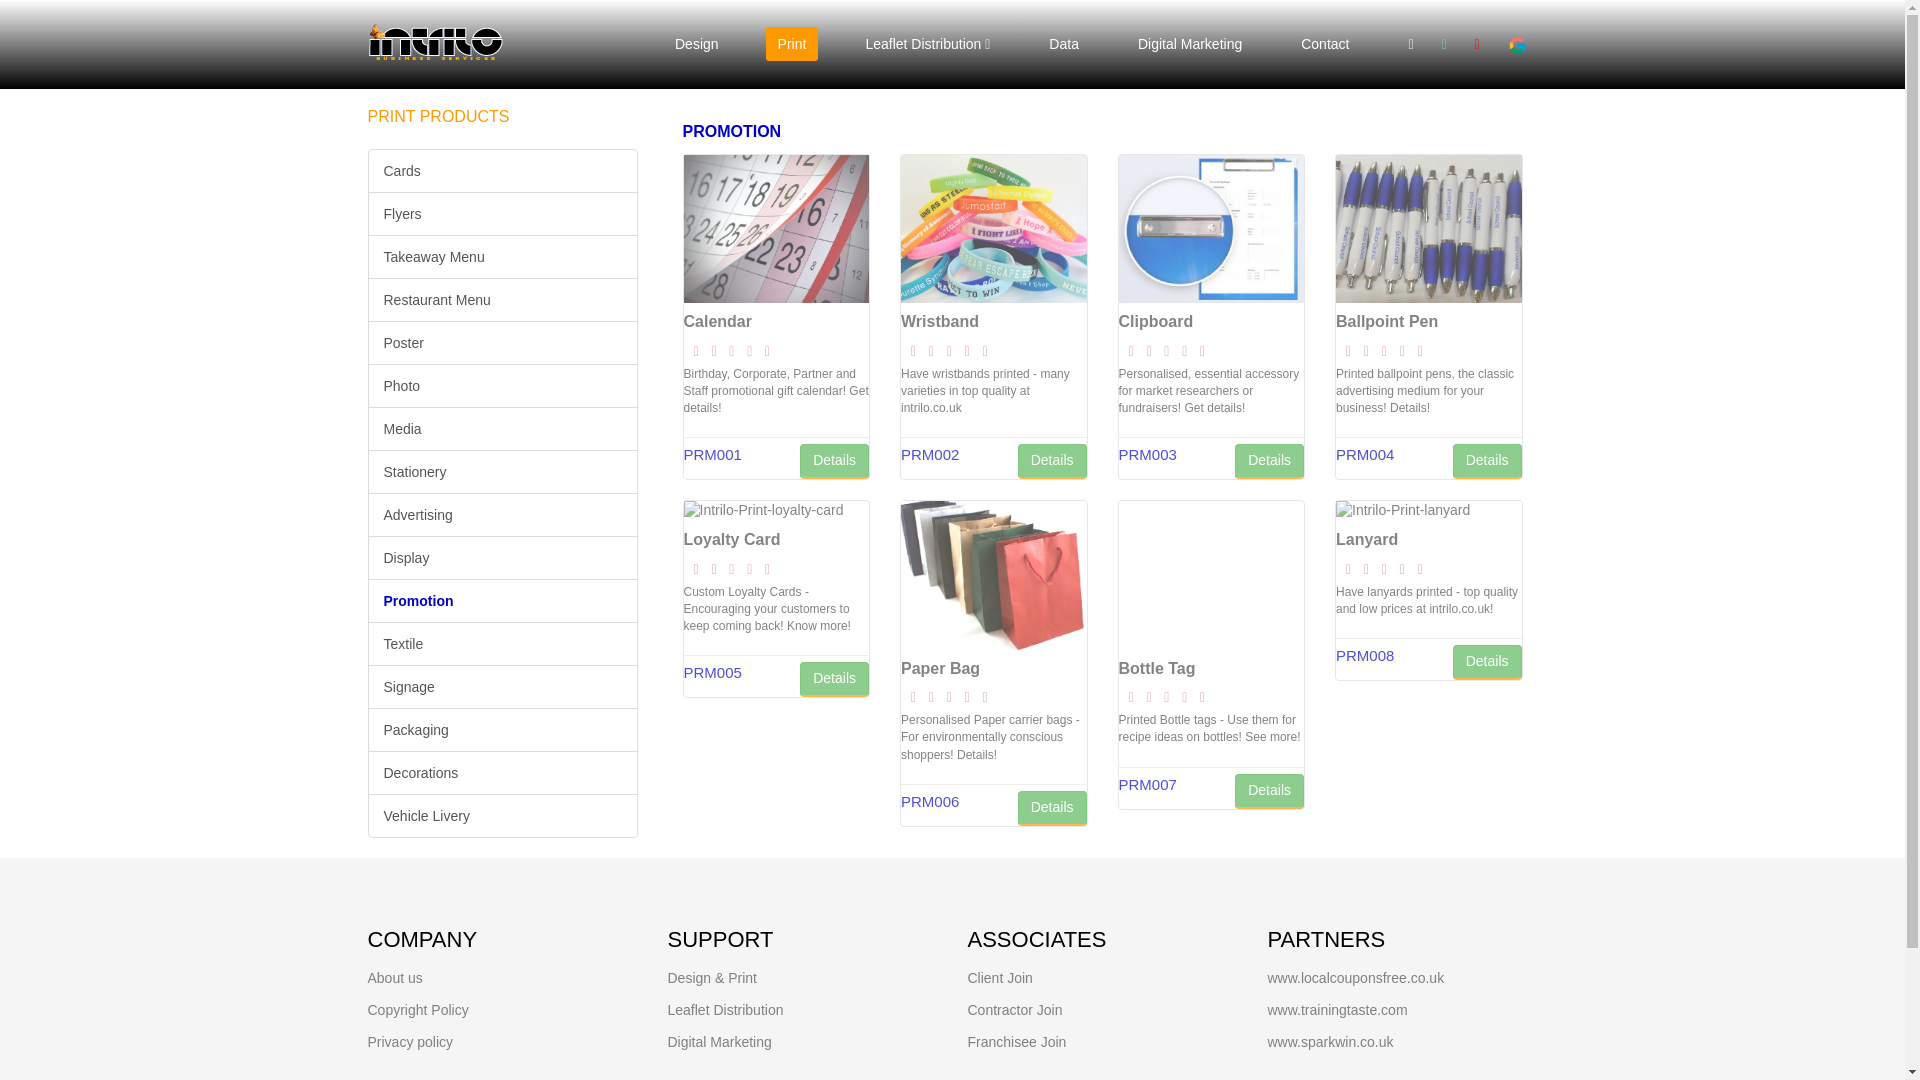 Image resolution: width=1920 pixels, height=1080 pixels. I want to click on Click to Open, so click(720, 1041).